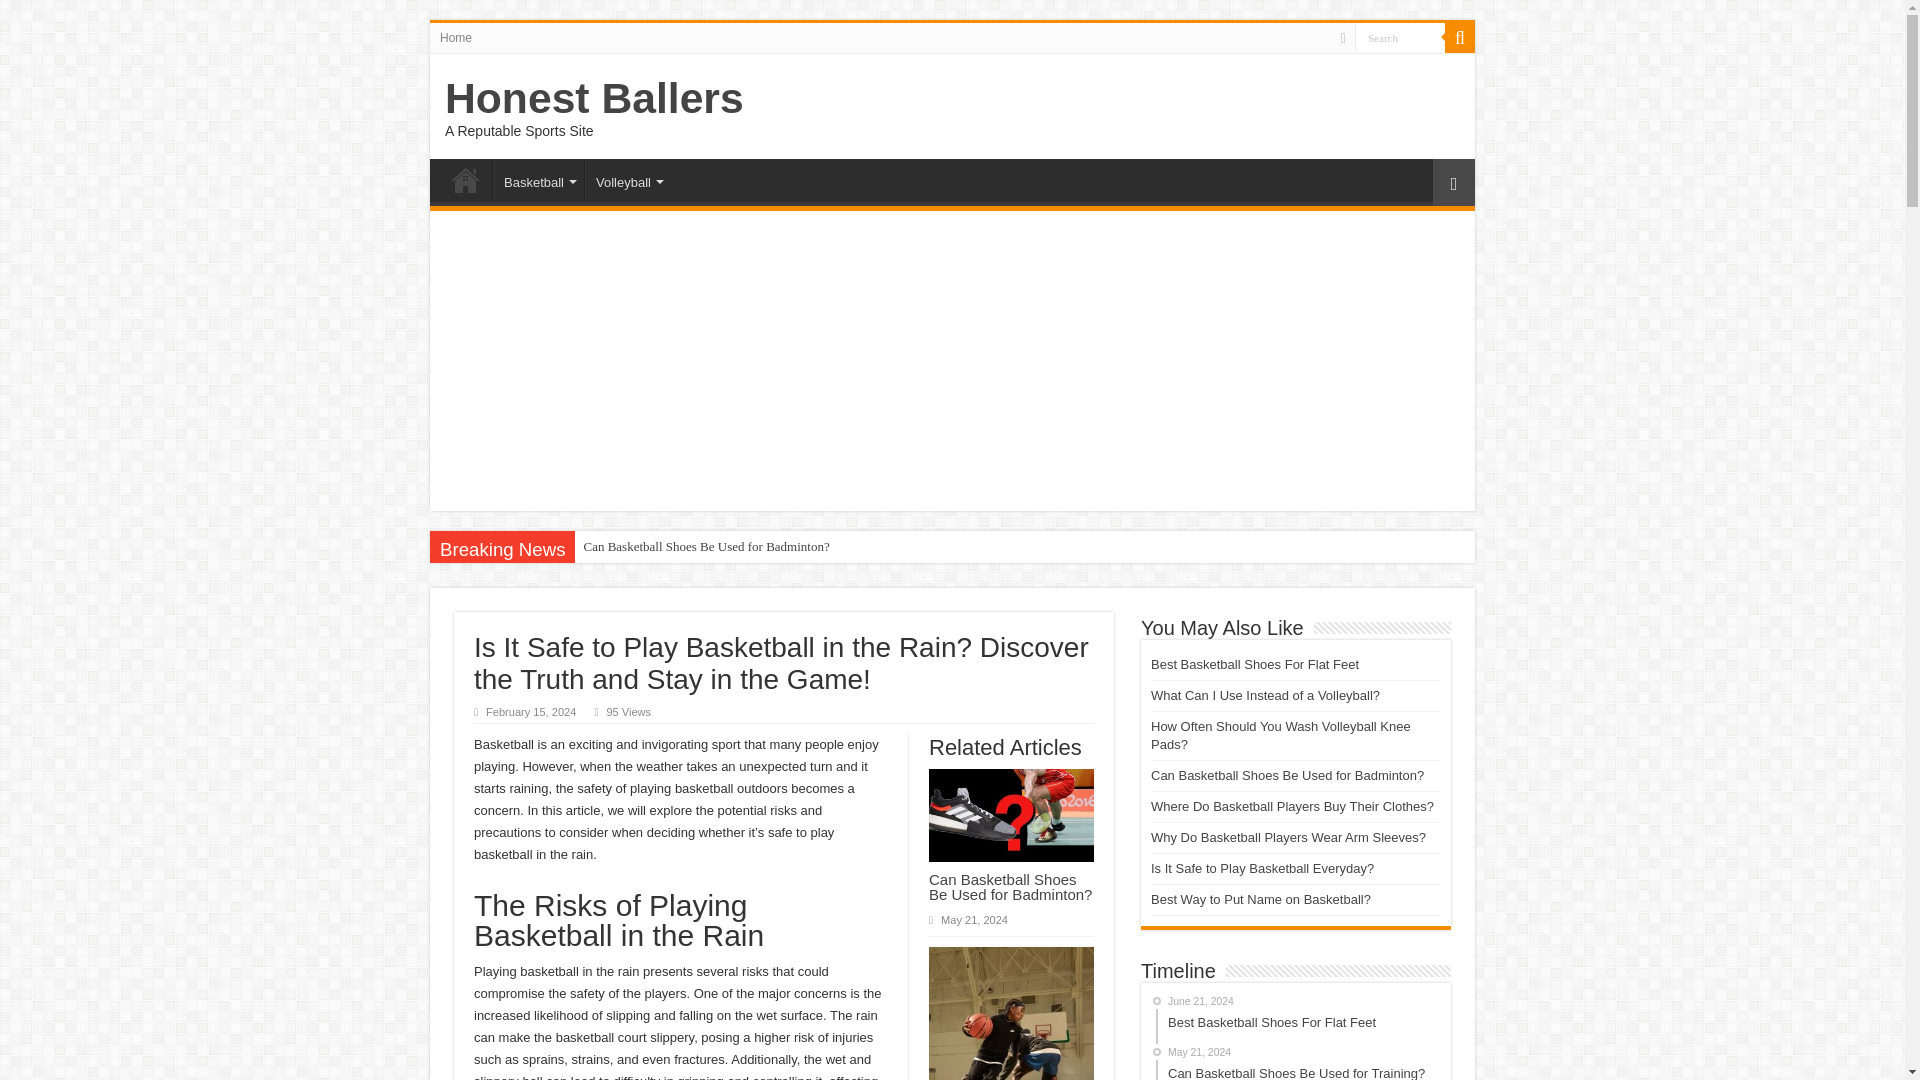 The height and width of the screenshot is (1080, 1920). I want to click on Basketball, so click(538, 179).